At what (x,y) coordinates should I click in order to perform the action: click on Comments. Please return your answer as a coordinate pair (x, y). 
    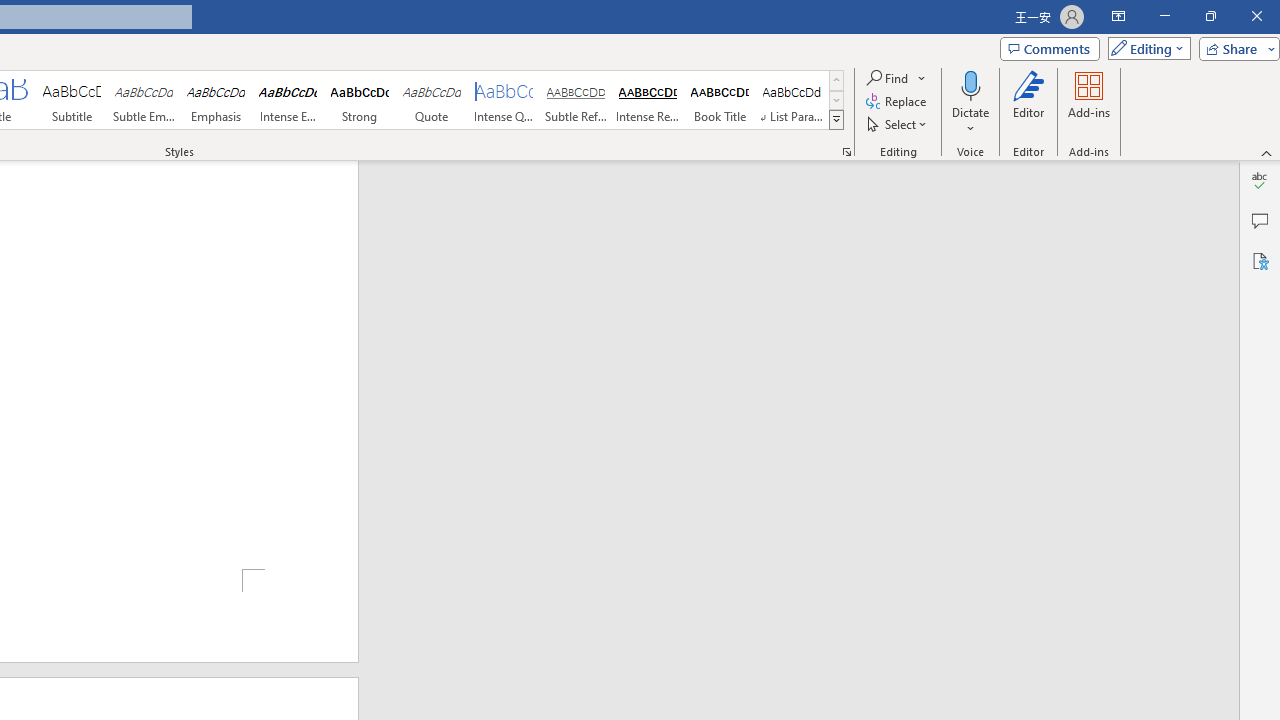
    Looking at the image, I should click on (1049, 48).